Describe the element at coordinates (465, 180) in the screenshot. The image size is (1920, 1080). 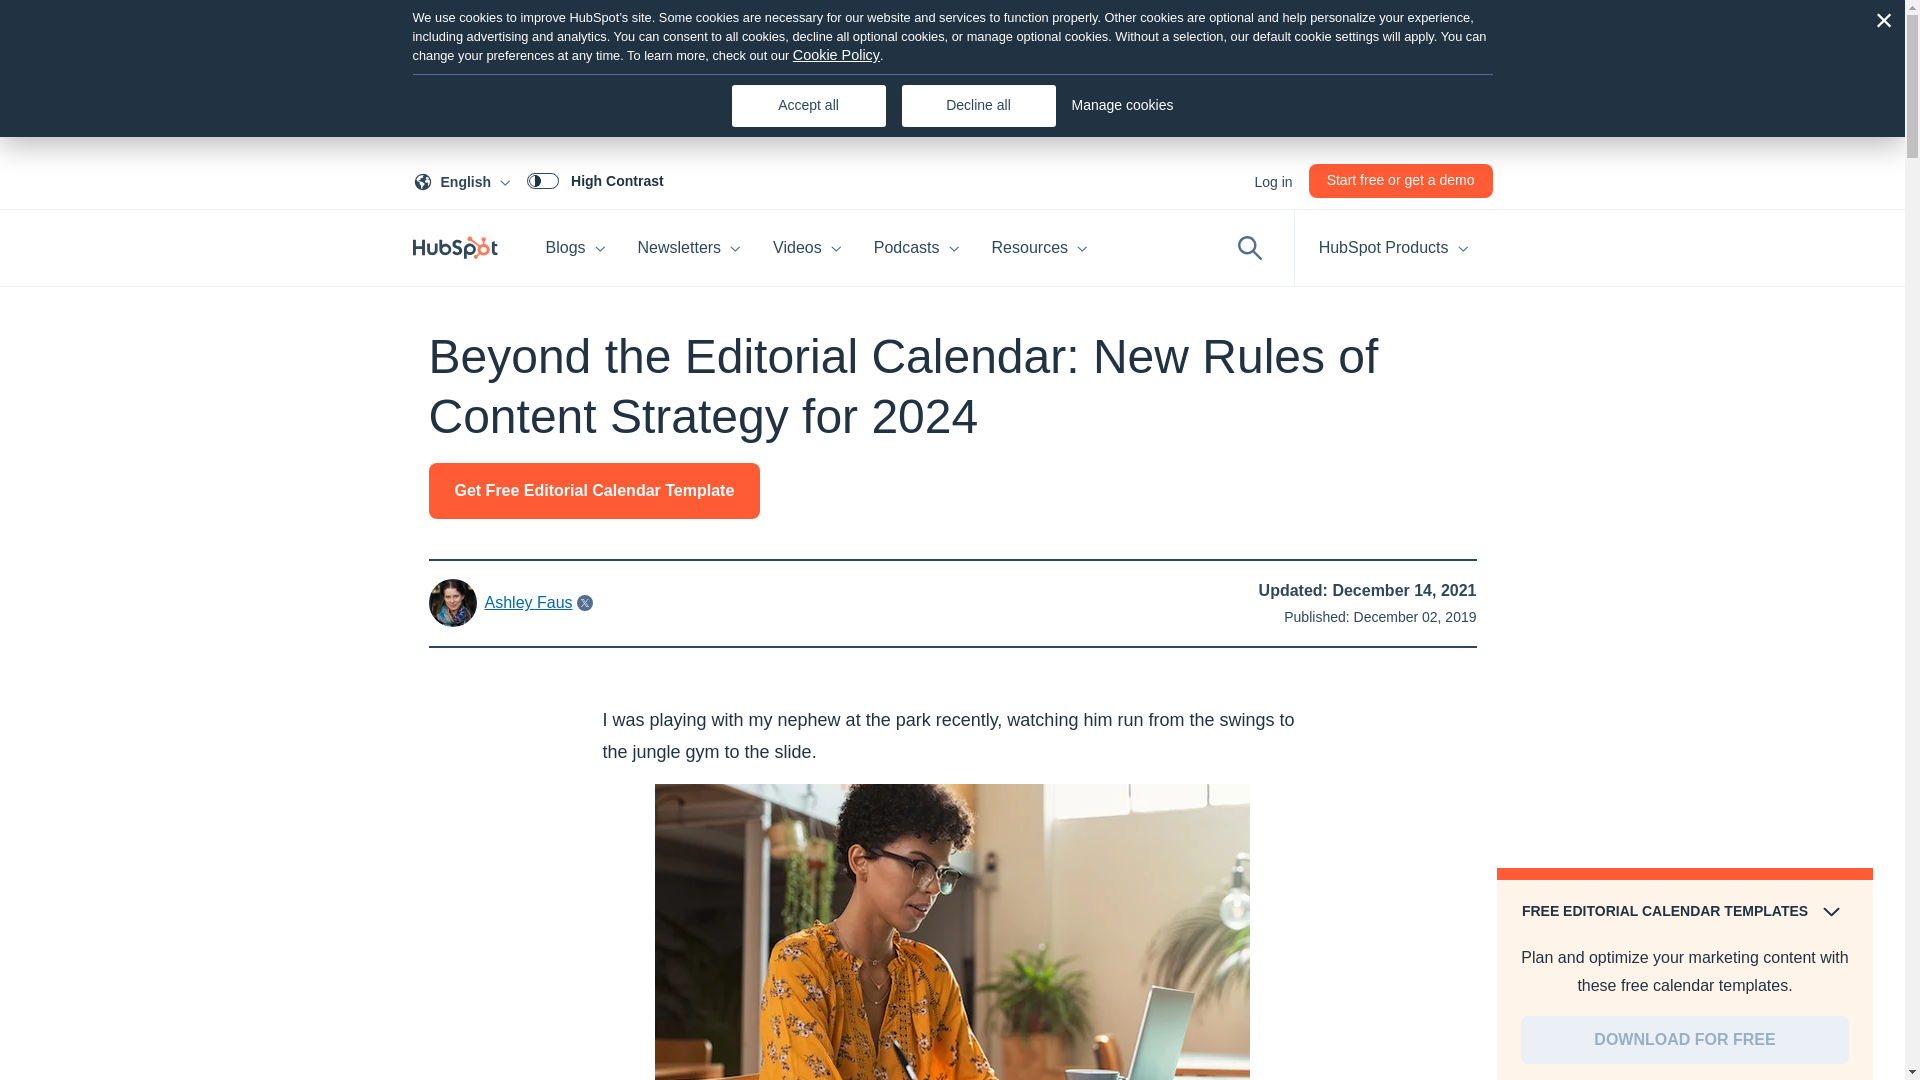
I see `Log in` at that location.